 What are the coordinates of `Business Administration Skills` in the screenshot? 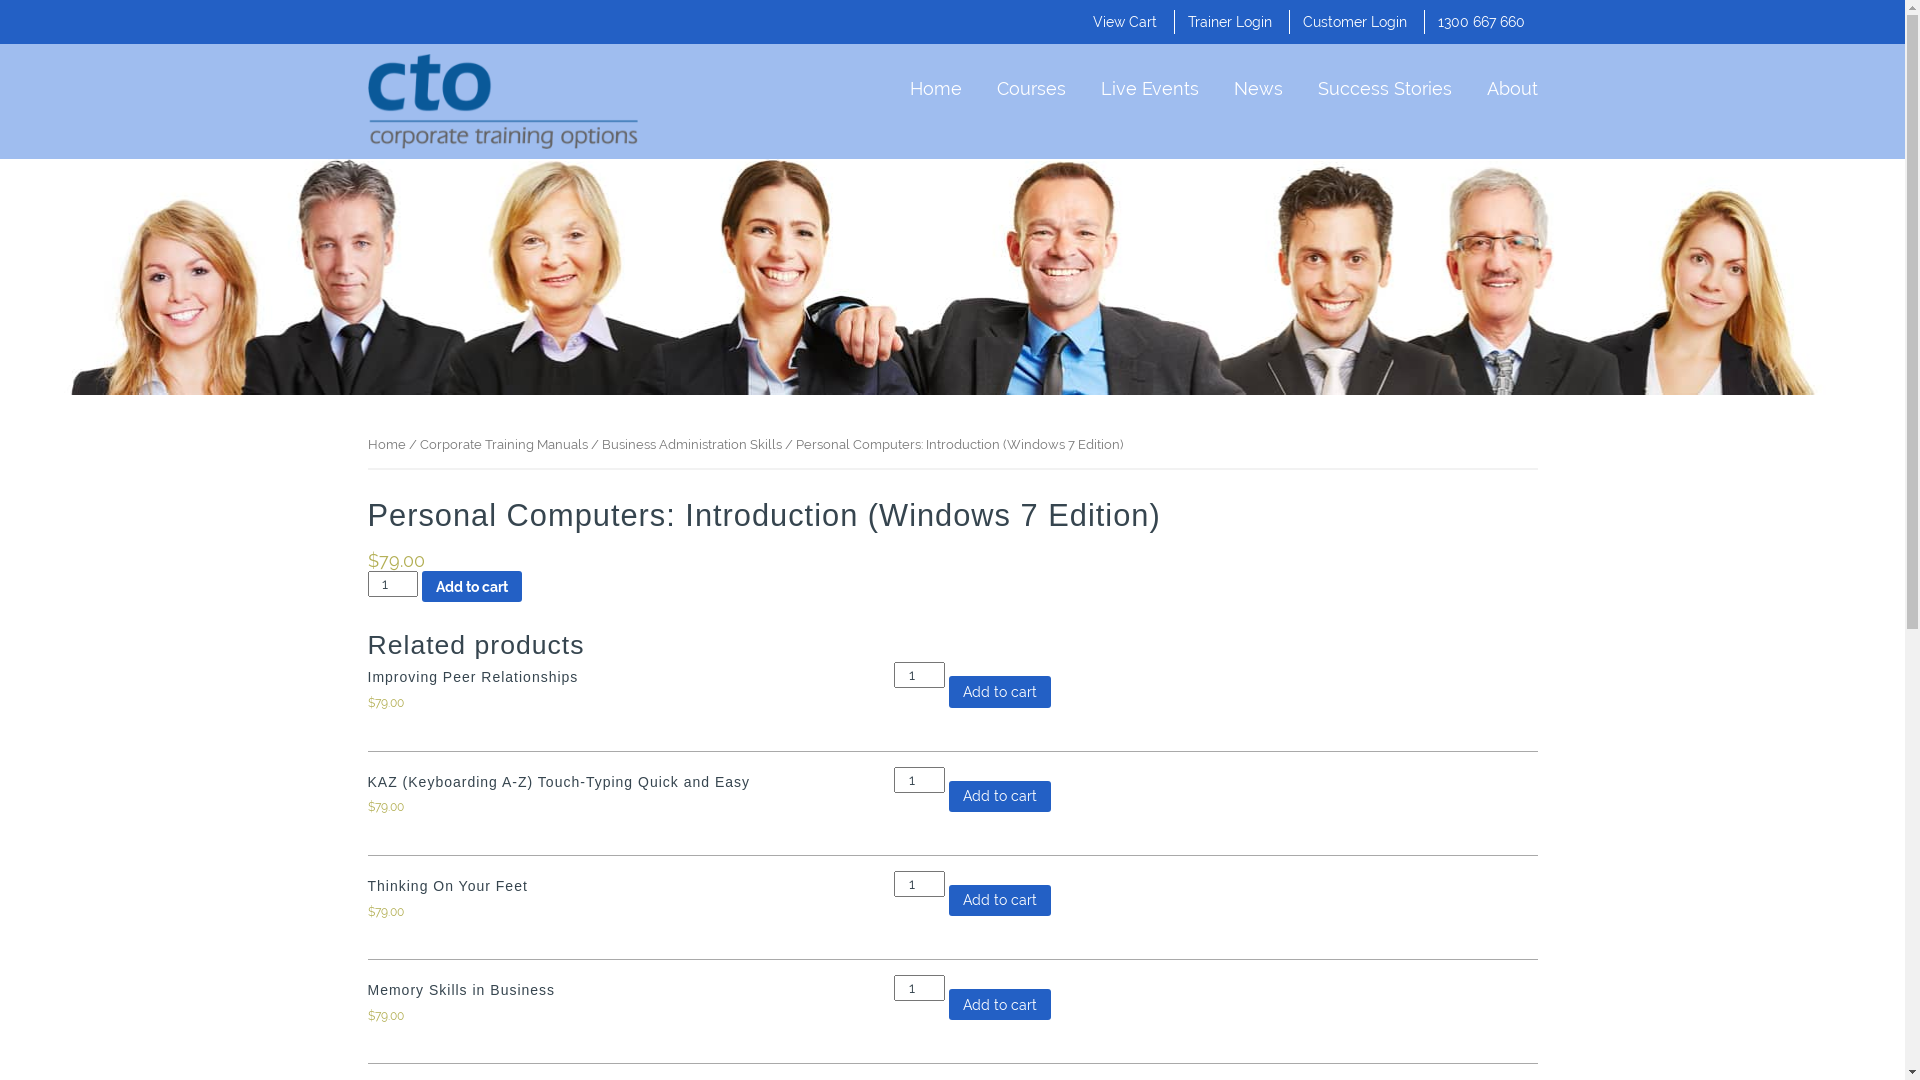 It's located at (692, 444).